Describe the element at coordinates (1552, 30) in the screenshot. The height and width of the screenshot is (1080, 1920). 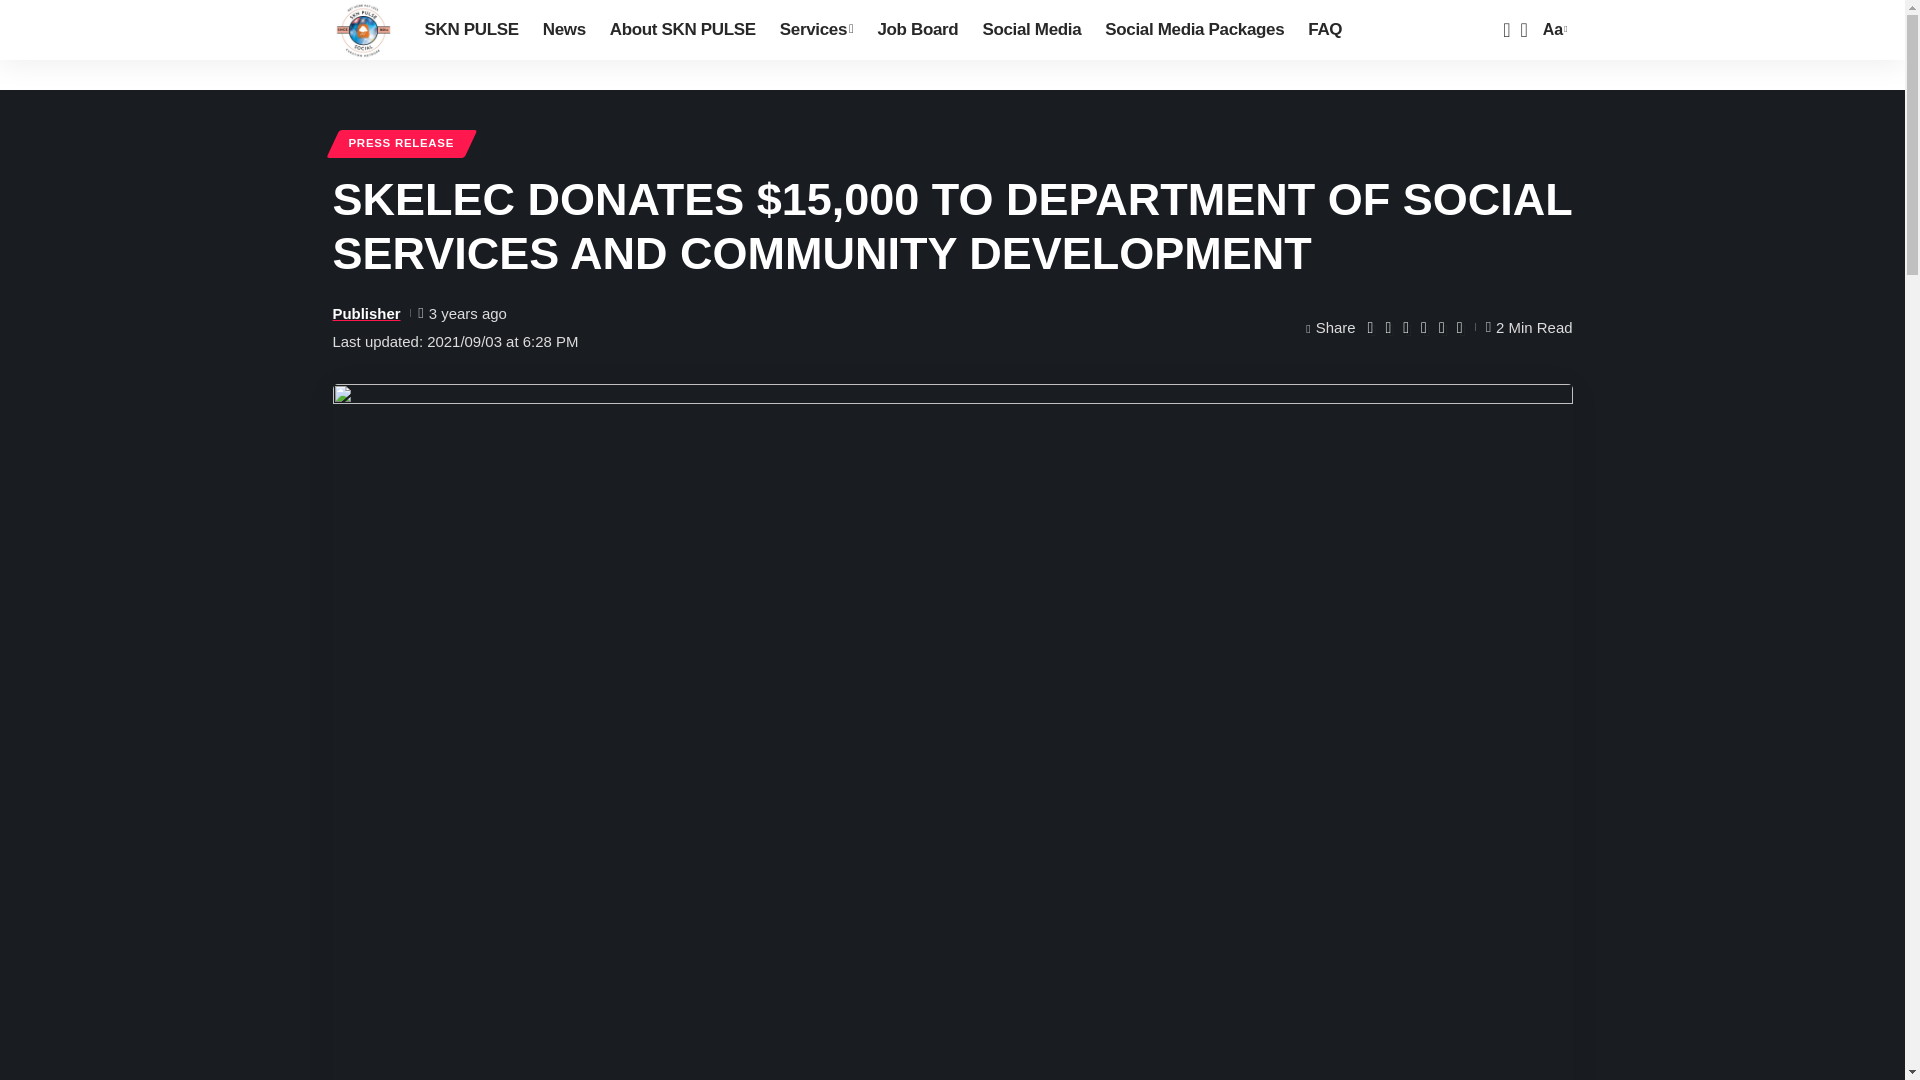
I see `Aa` at that location.